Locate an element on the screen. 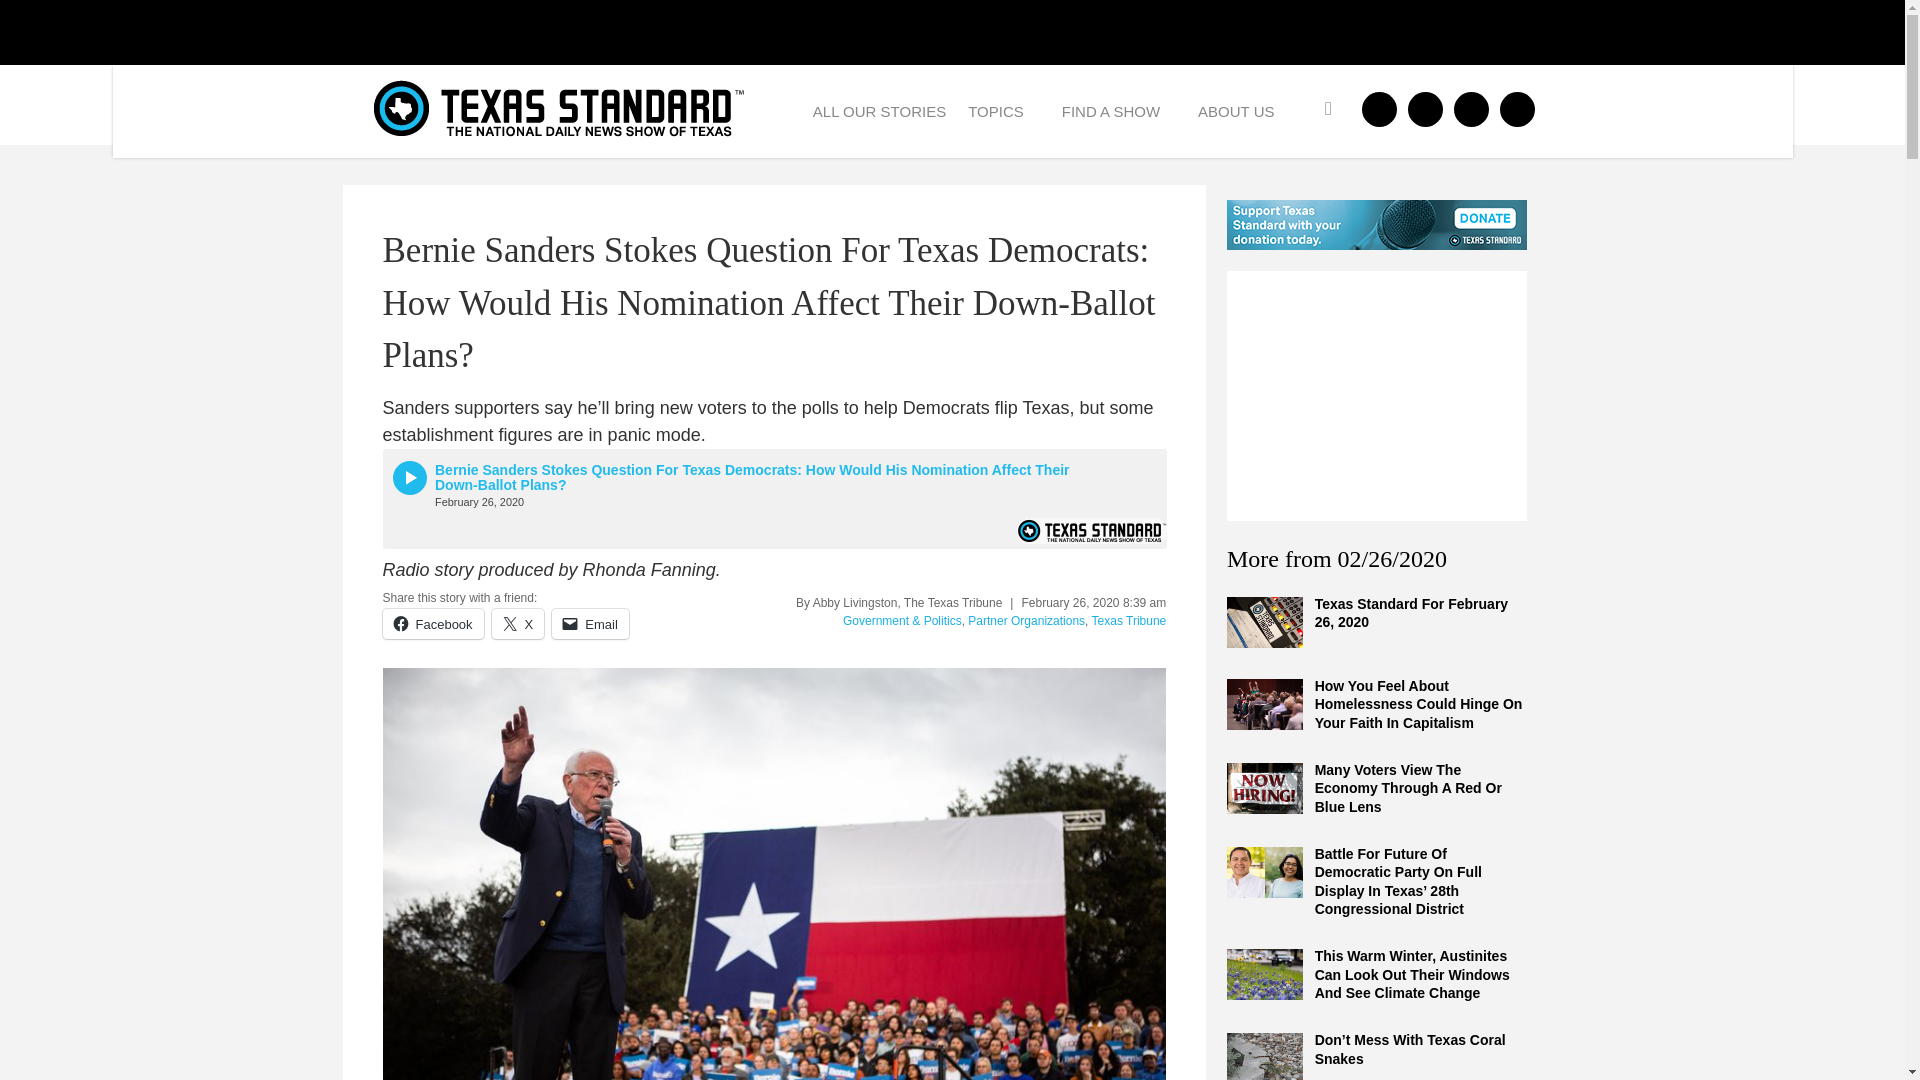  Media player is located at coordinates (774, 498).